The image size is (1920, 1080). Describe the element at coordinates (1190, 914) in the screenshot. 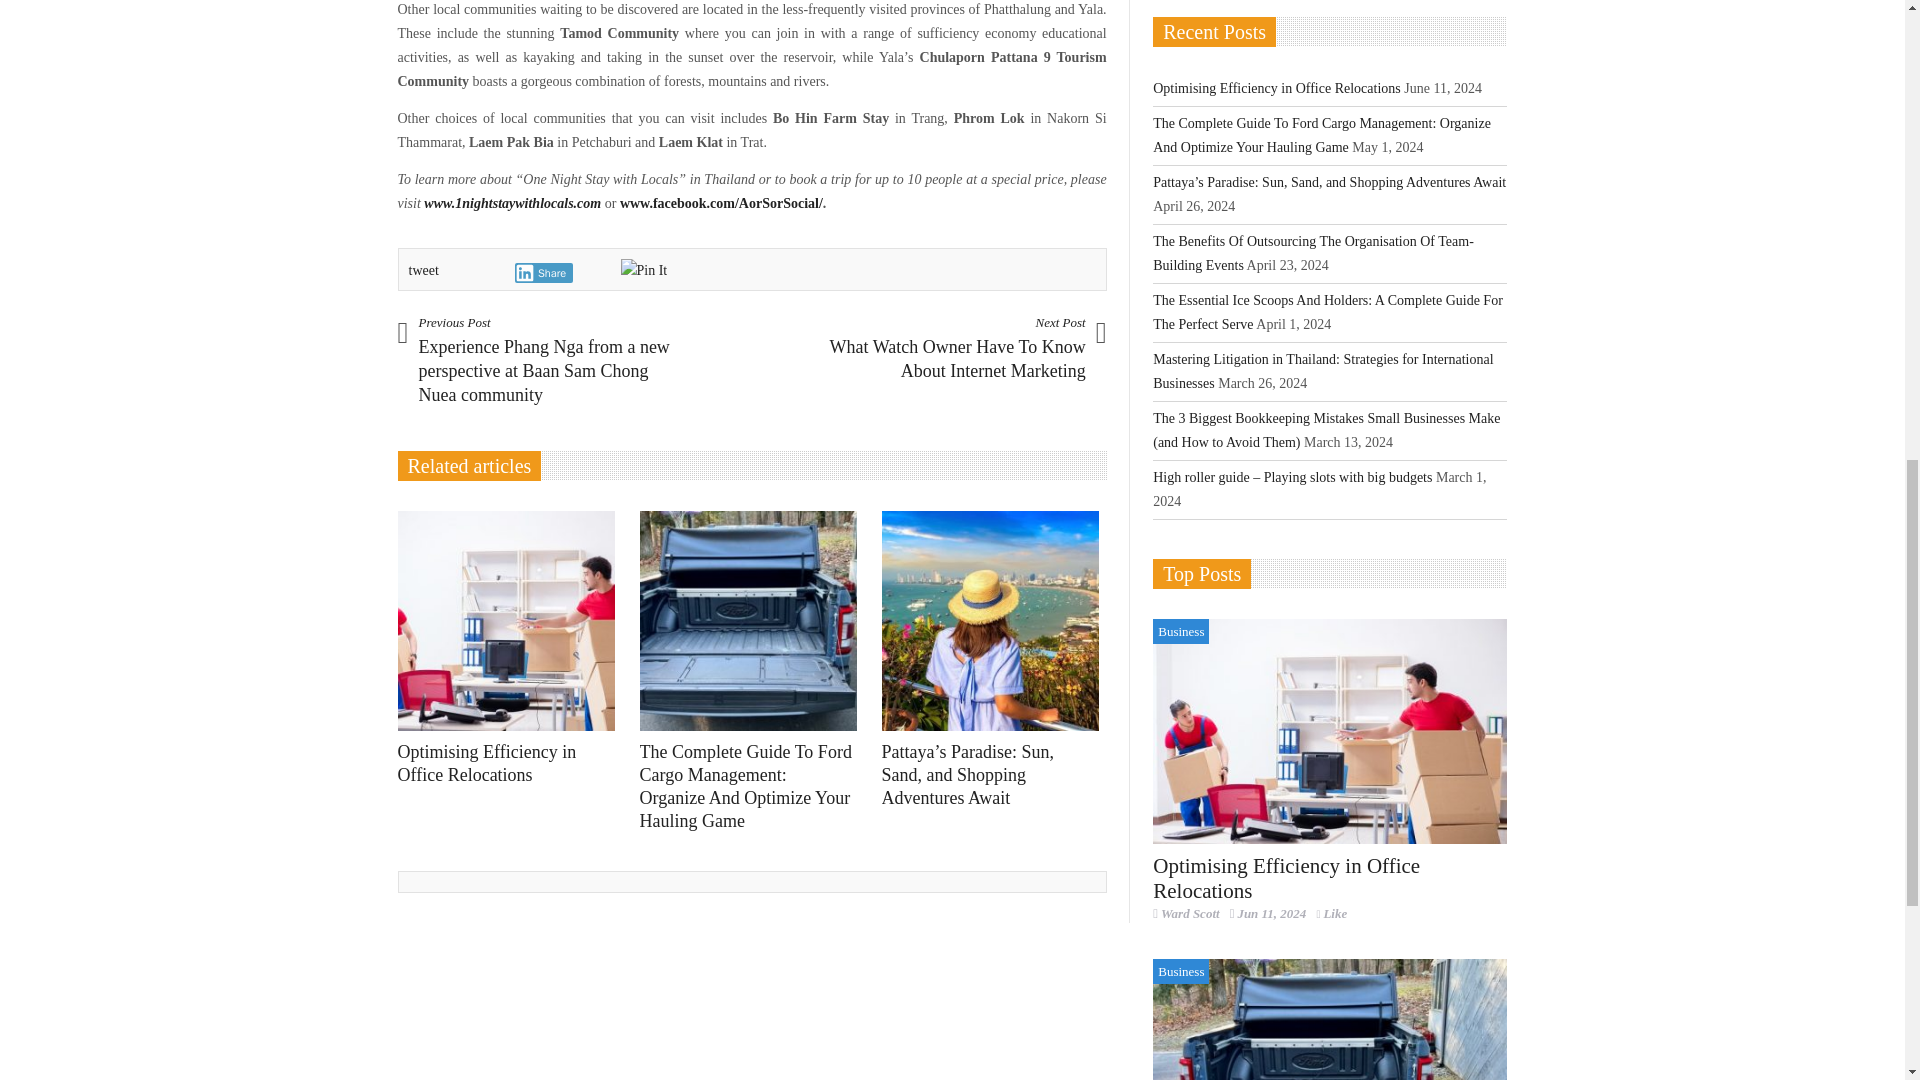

I see `Posts by Ward Scott` at that location.